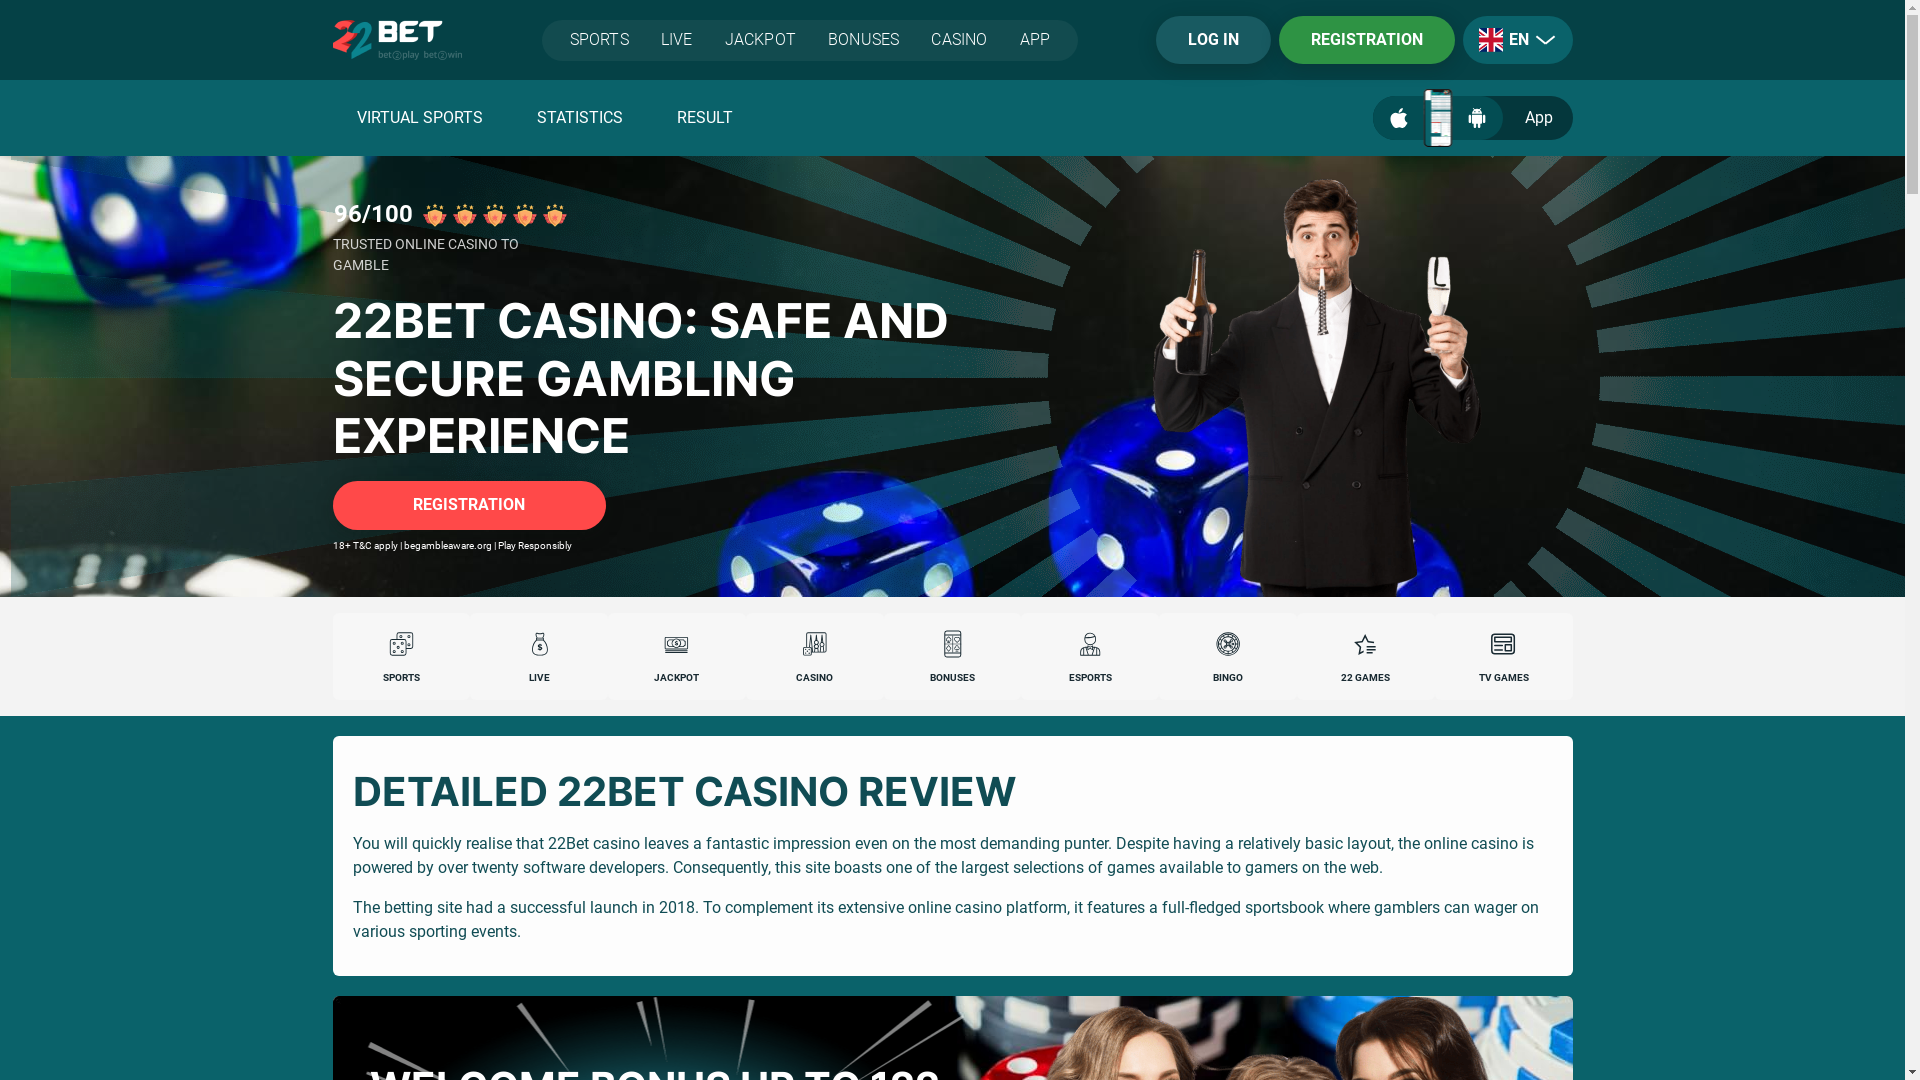  Describe the element at coordinates (1324, 376) in the screenshot. I see `22Bet Online Casino` at that location.